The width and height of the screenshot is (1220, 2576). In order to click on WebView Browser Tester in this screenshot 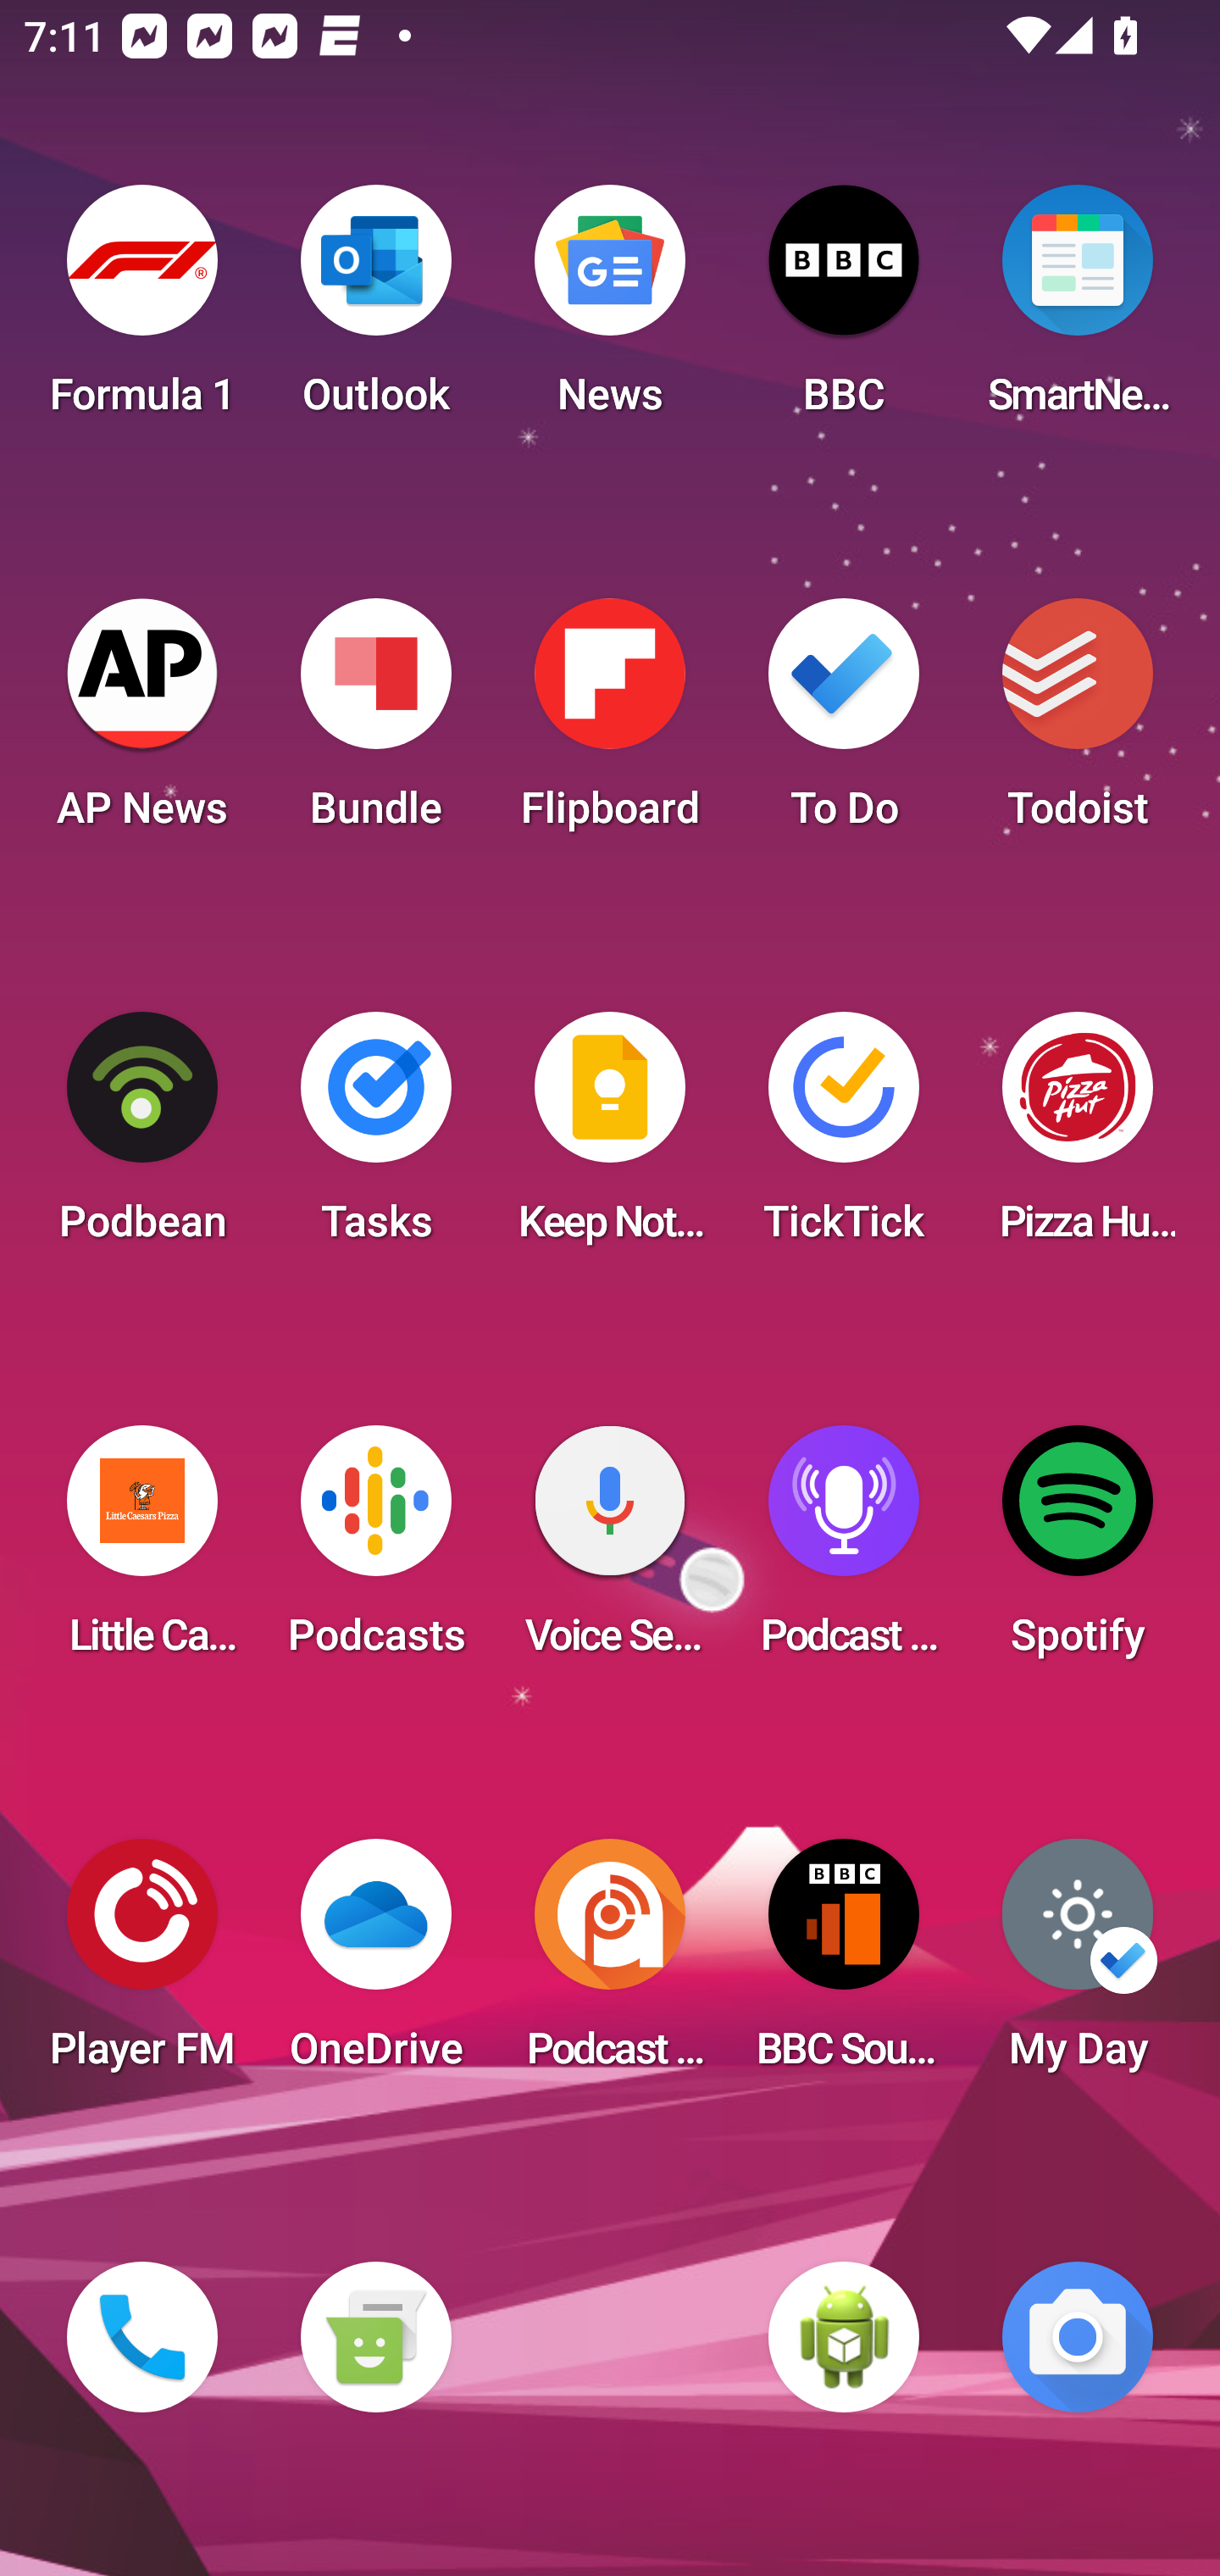, I will do `click(844, 2337)`.